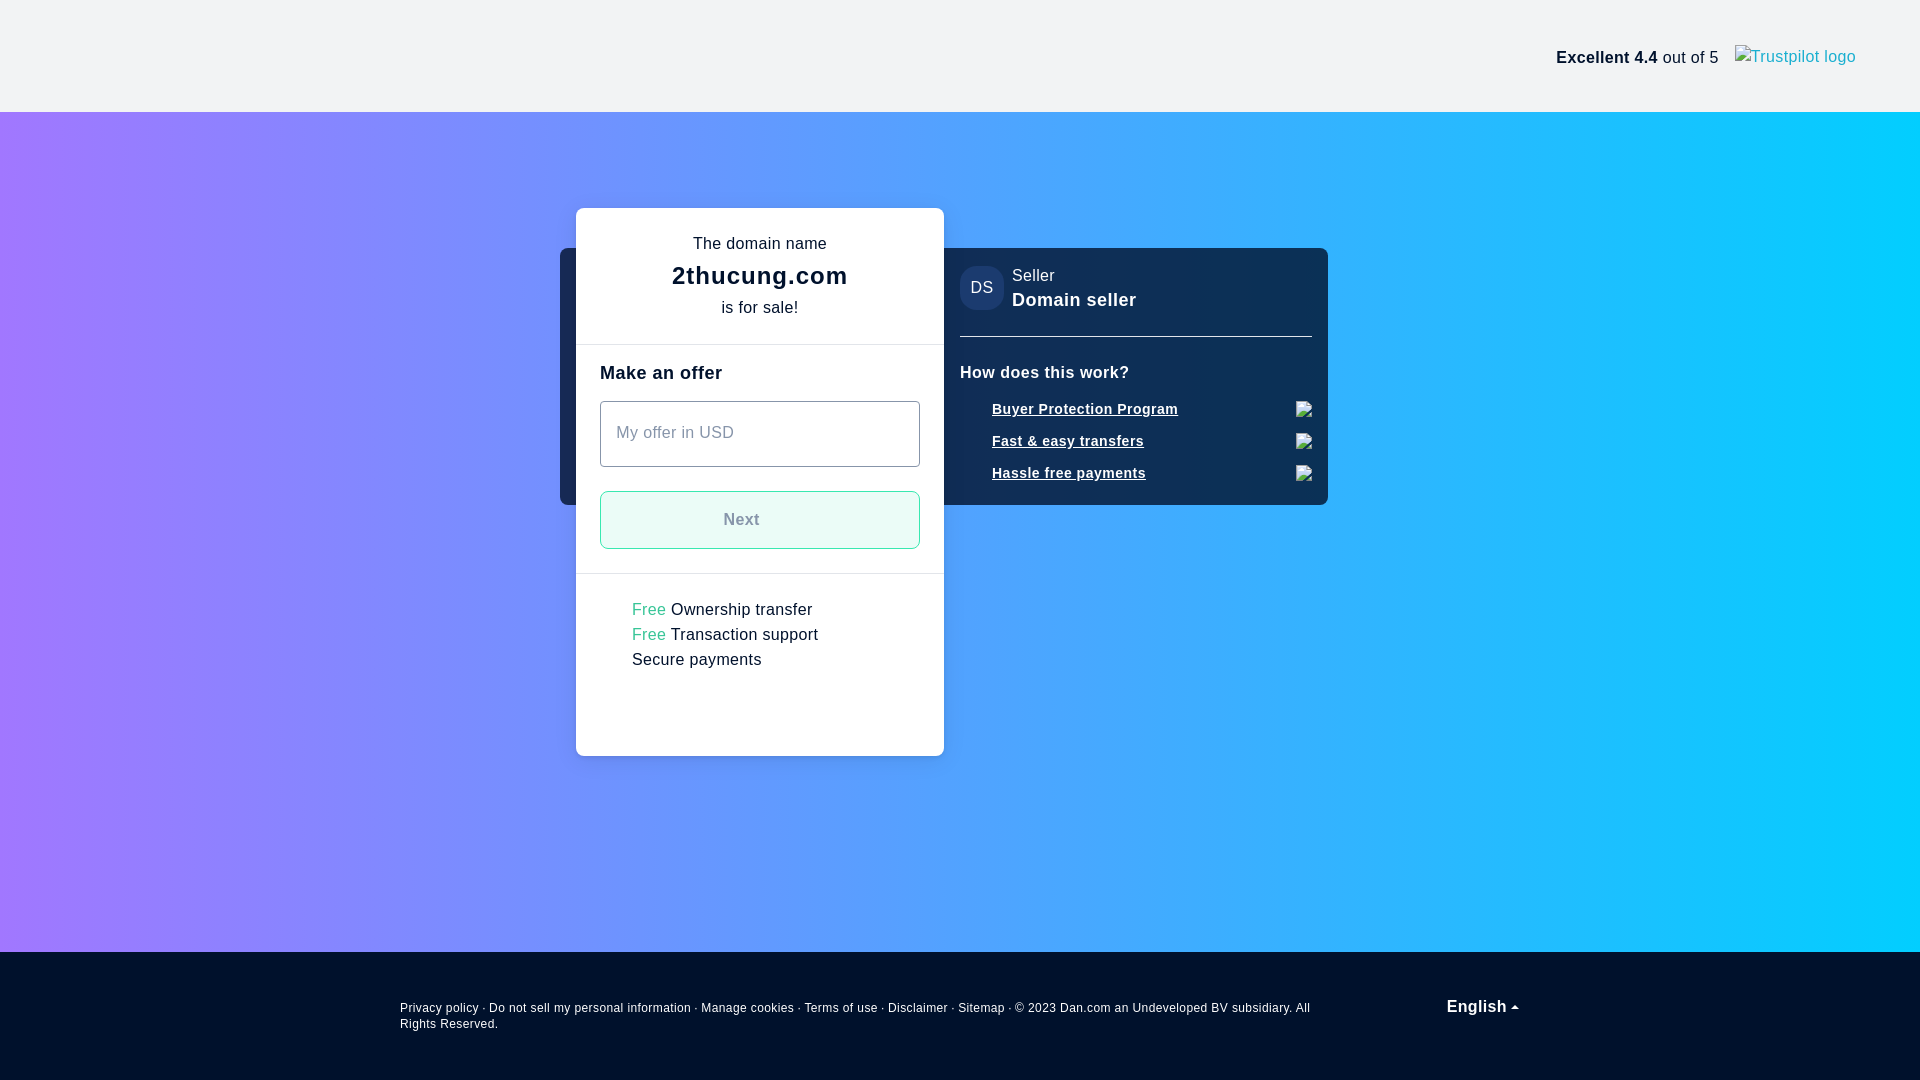 Image resolution: width=1920 pixels, height=1080 pixels. Describe the element at coordinates (760, 520) in the screenshot. I see `Next
)` at that location.